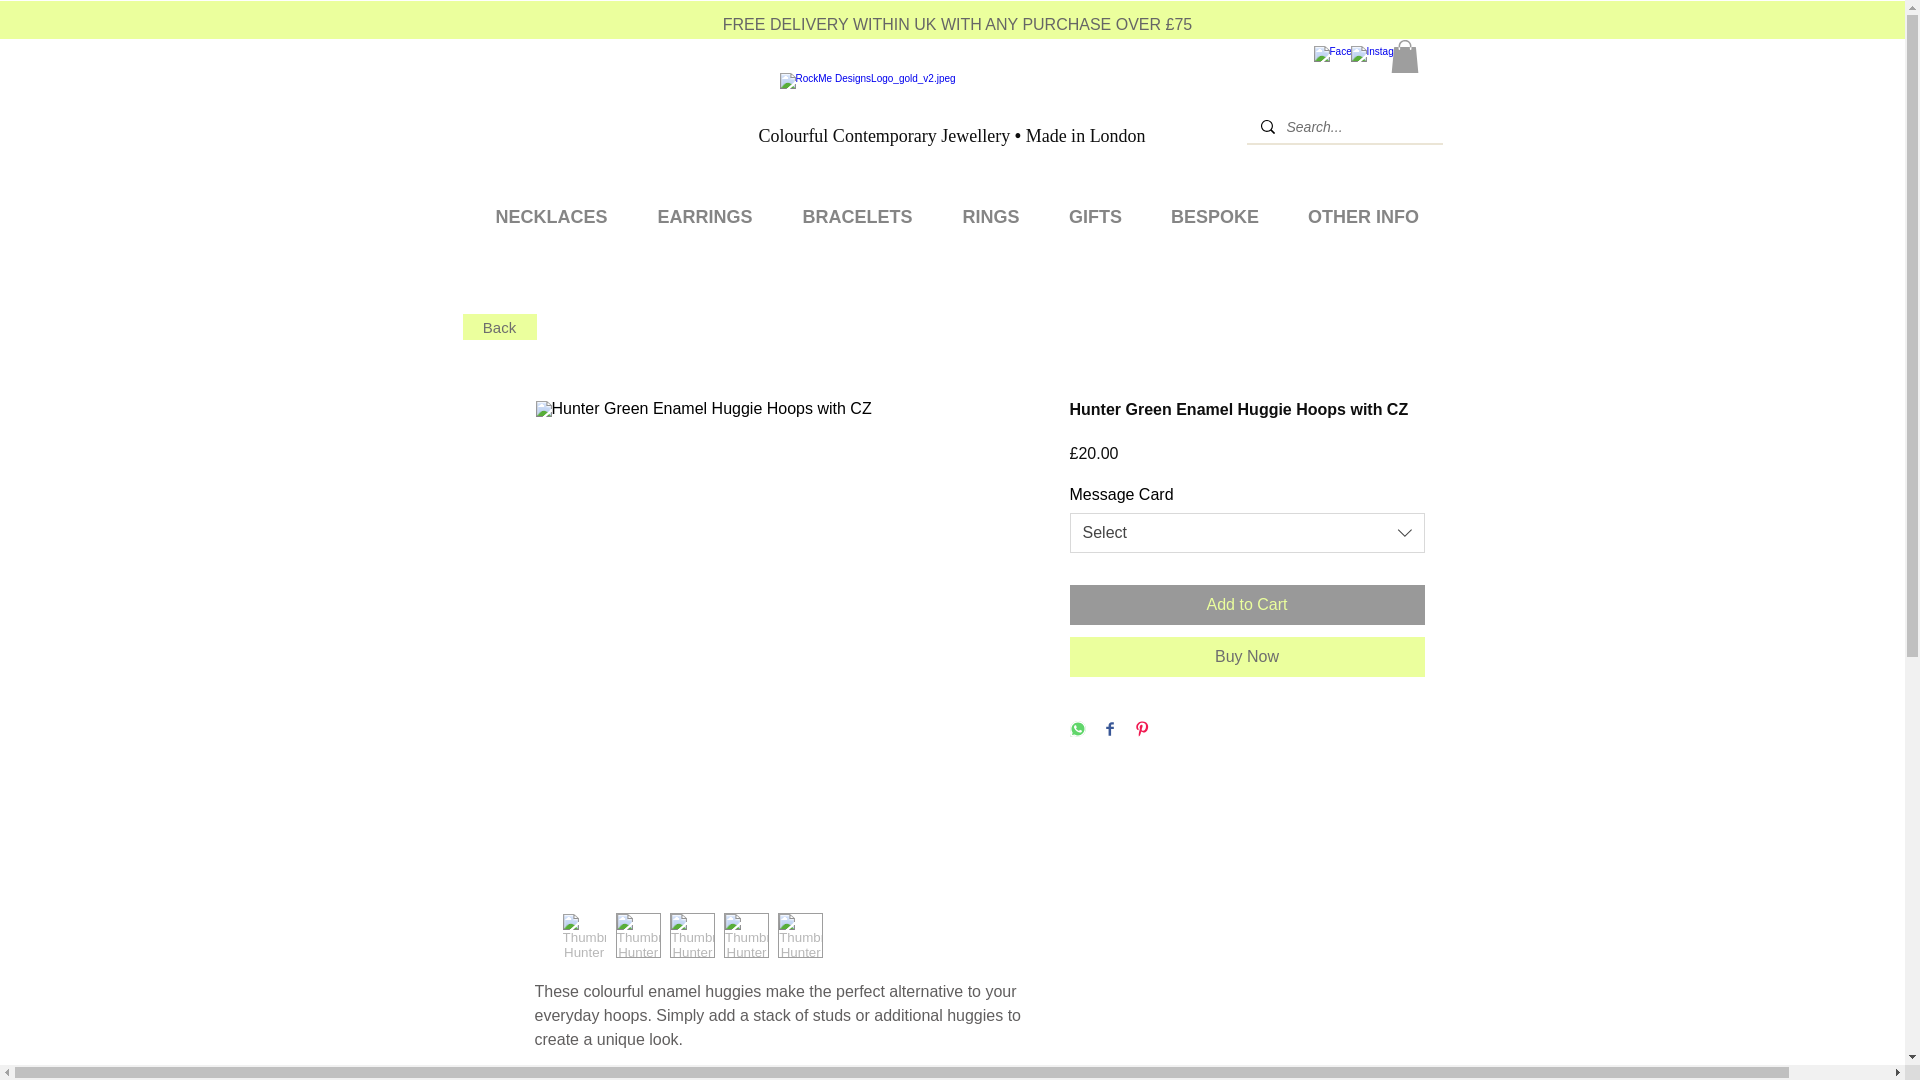 This screenshot has width=1920, height=1080. I want to click on BRACELETS, so click(858, 208).